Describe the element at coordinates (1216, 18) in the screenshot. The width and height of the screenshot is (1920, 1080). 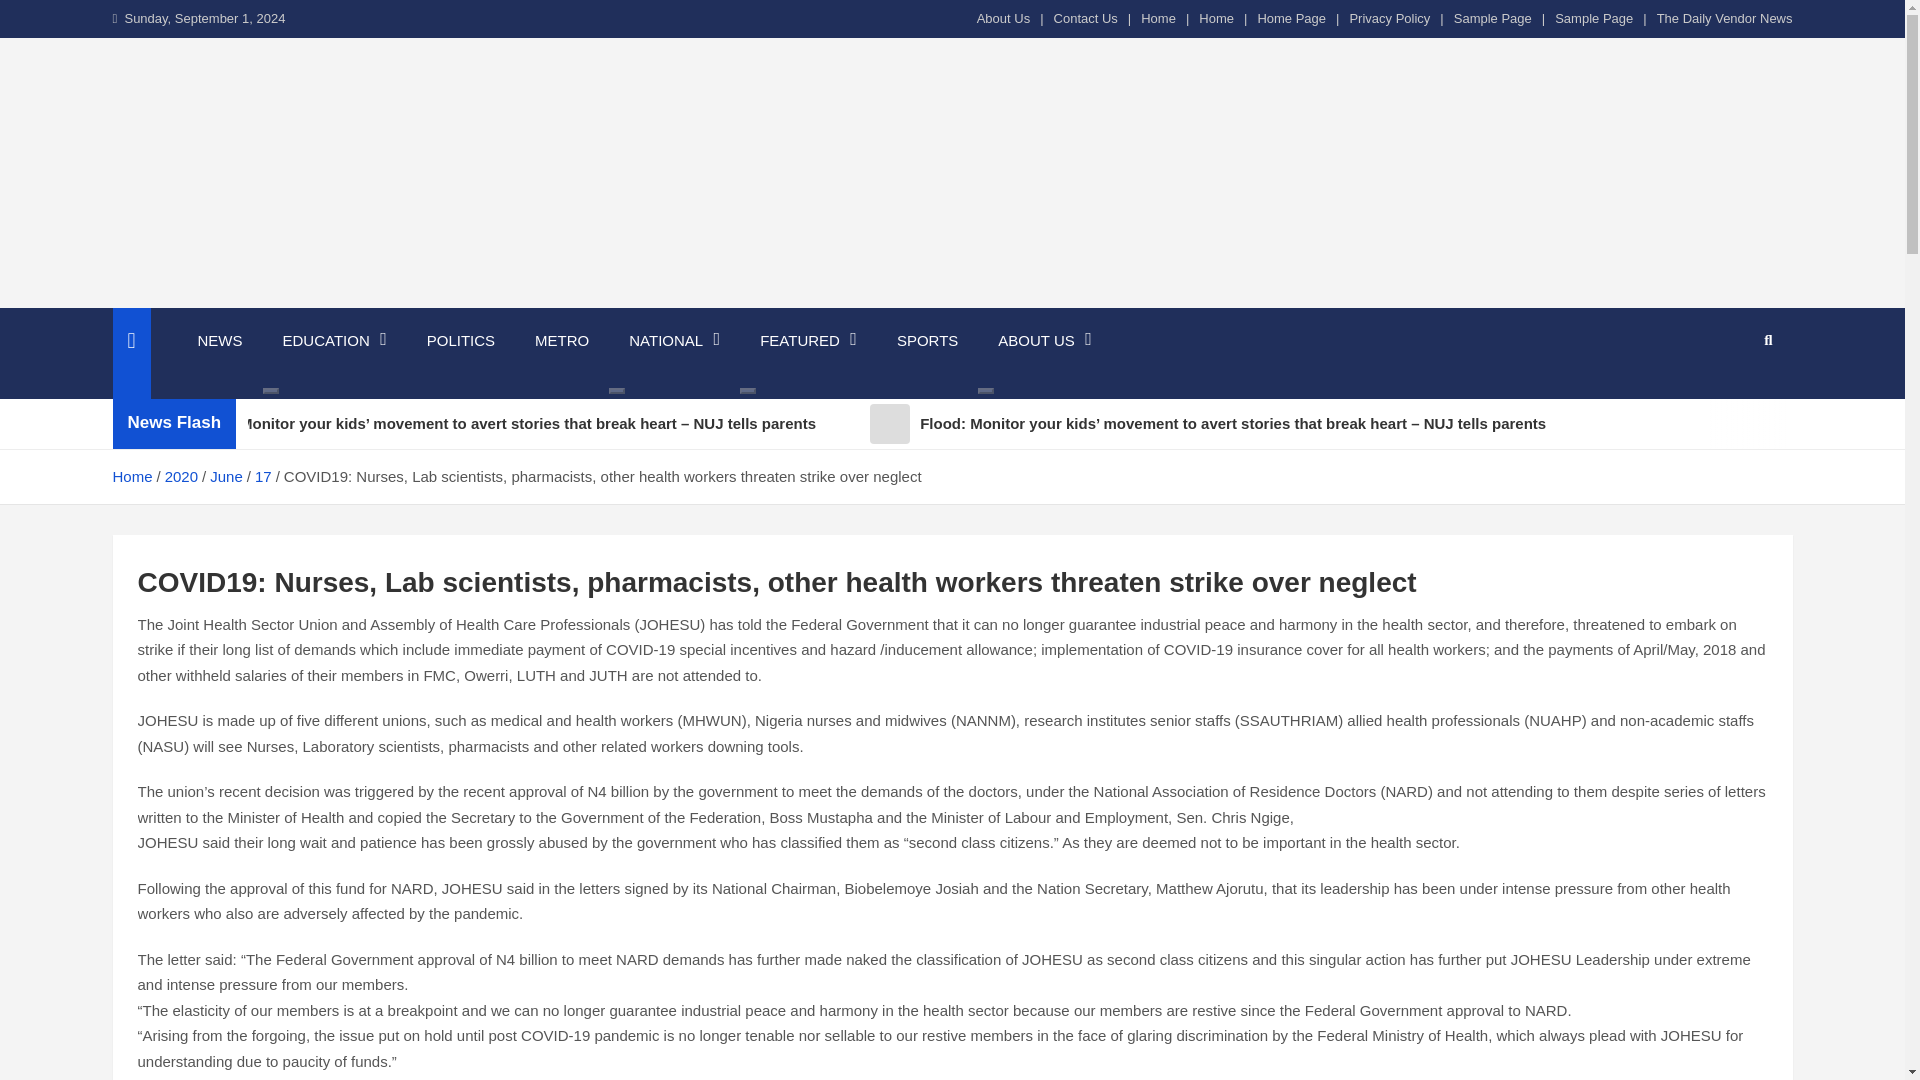
I see `Home` at that location.